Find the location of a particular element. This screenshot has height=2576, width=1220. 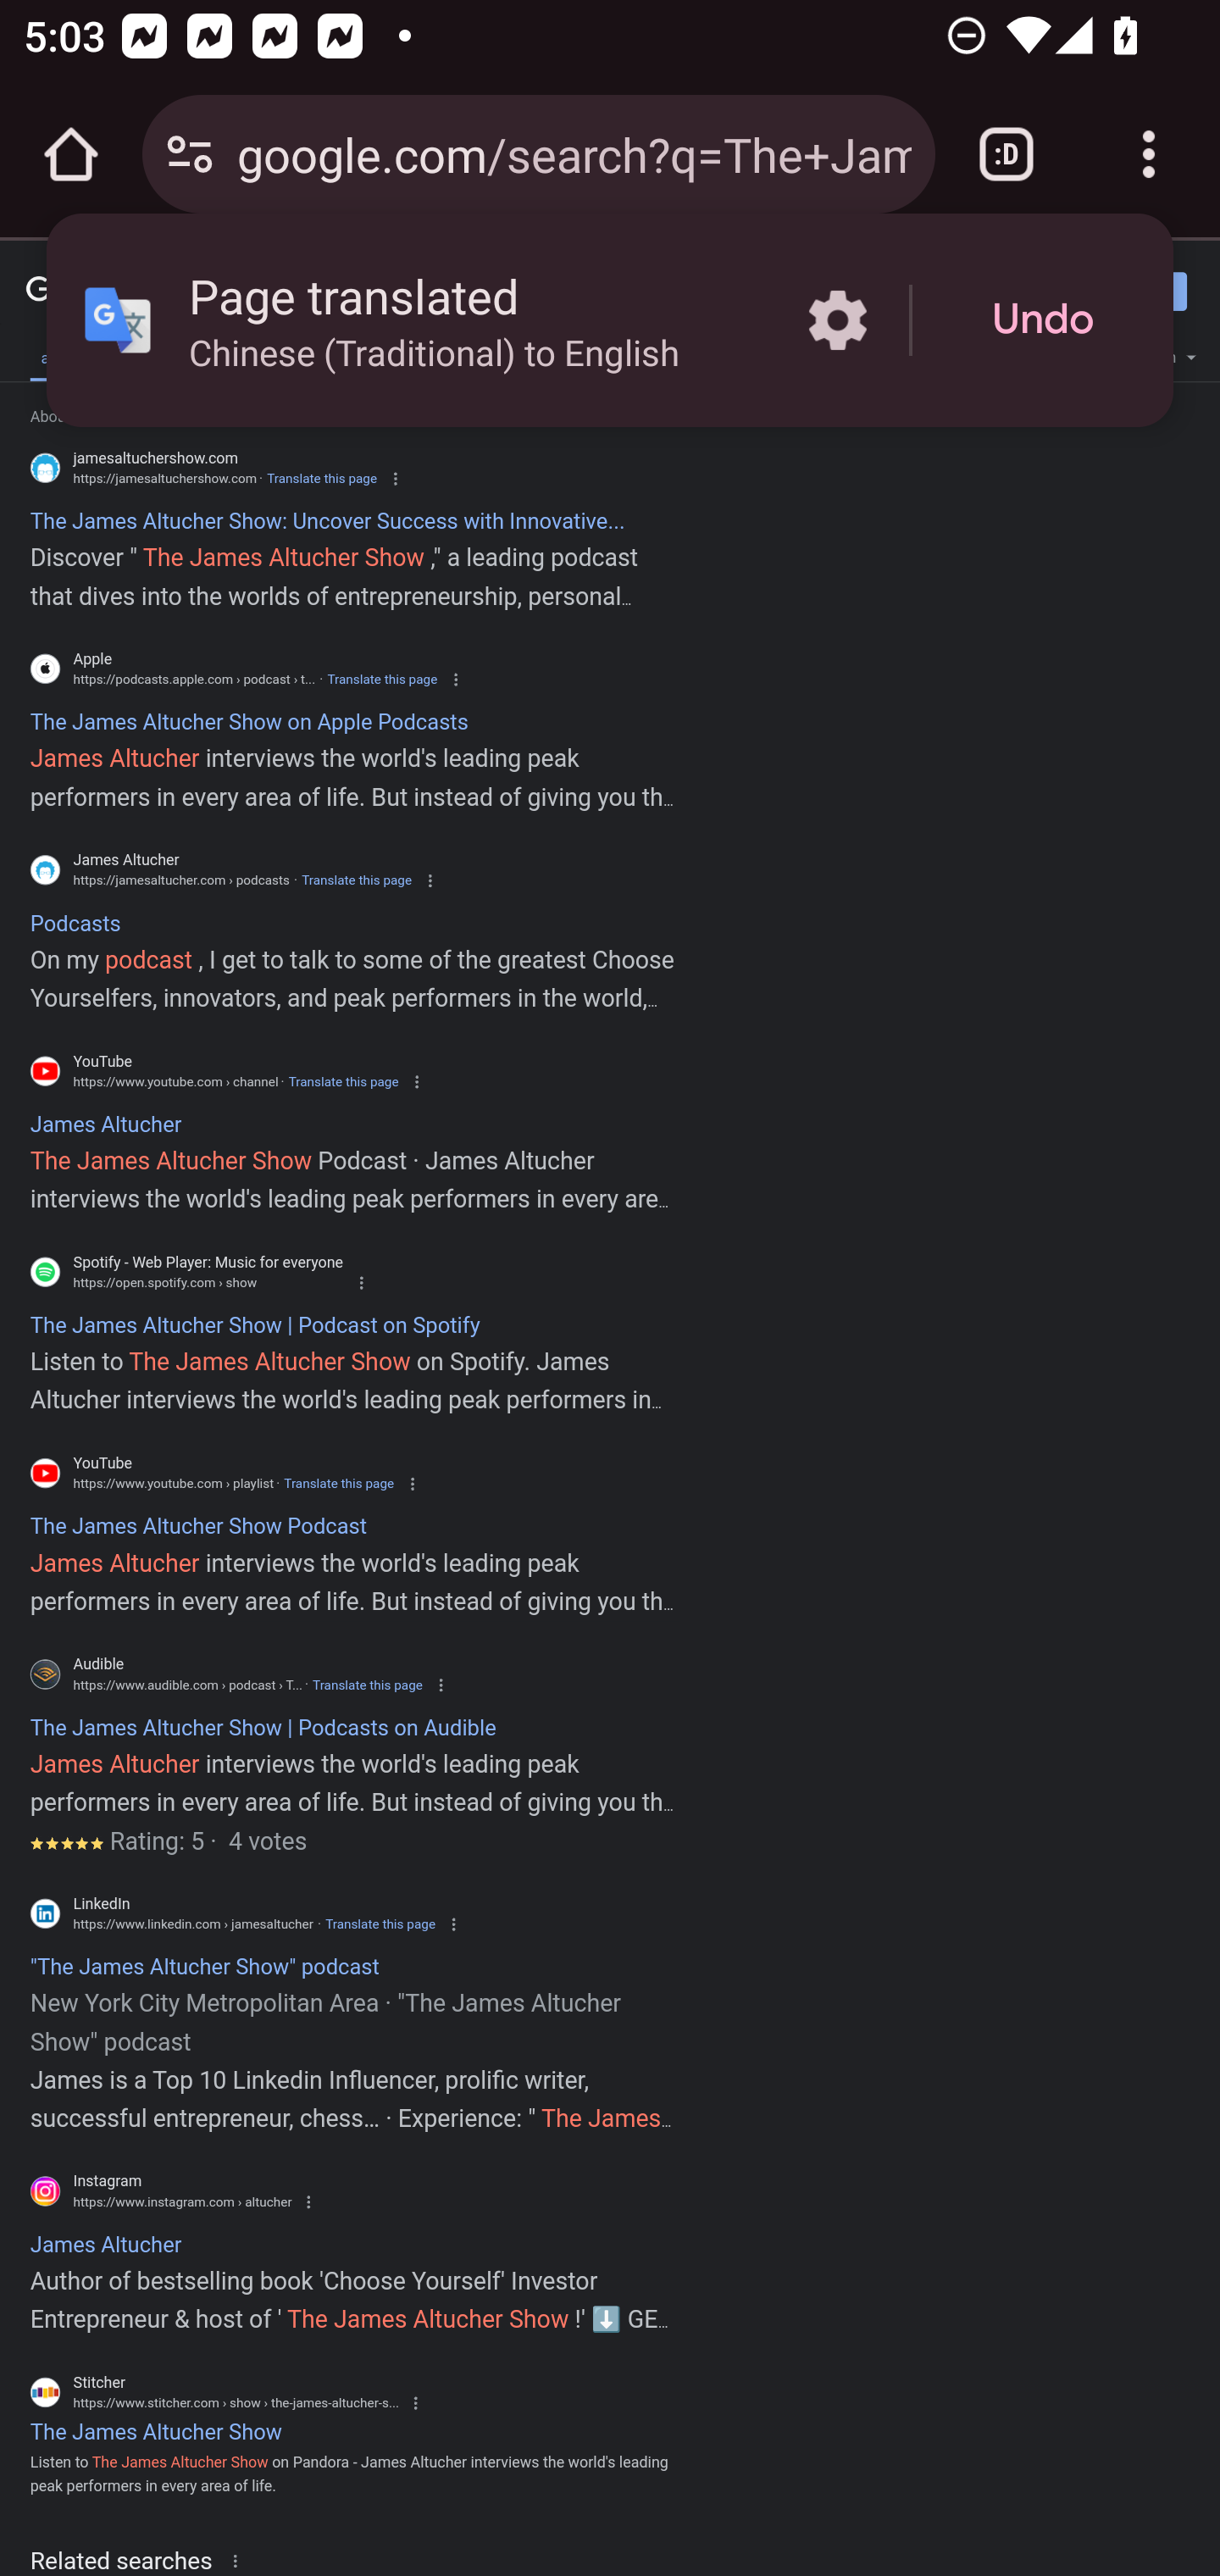

Translate this page is located at coordinates (342, 1081).